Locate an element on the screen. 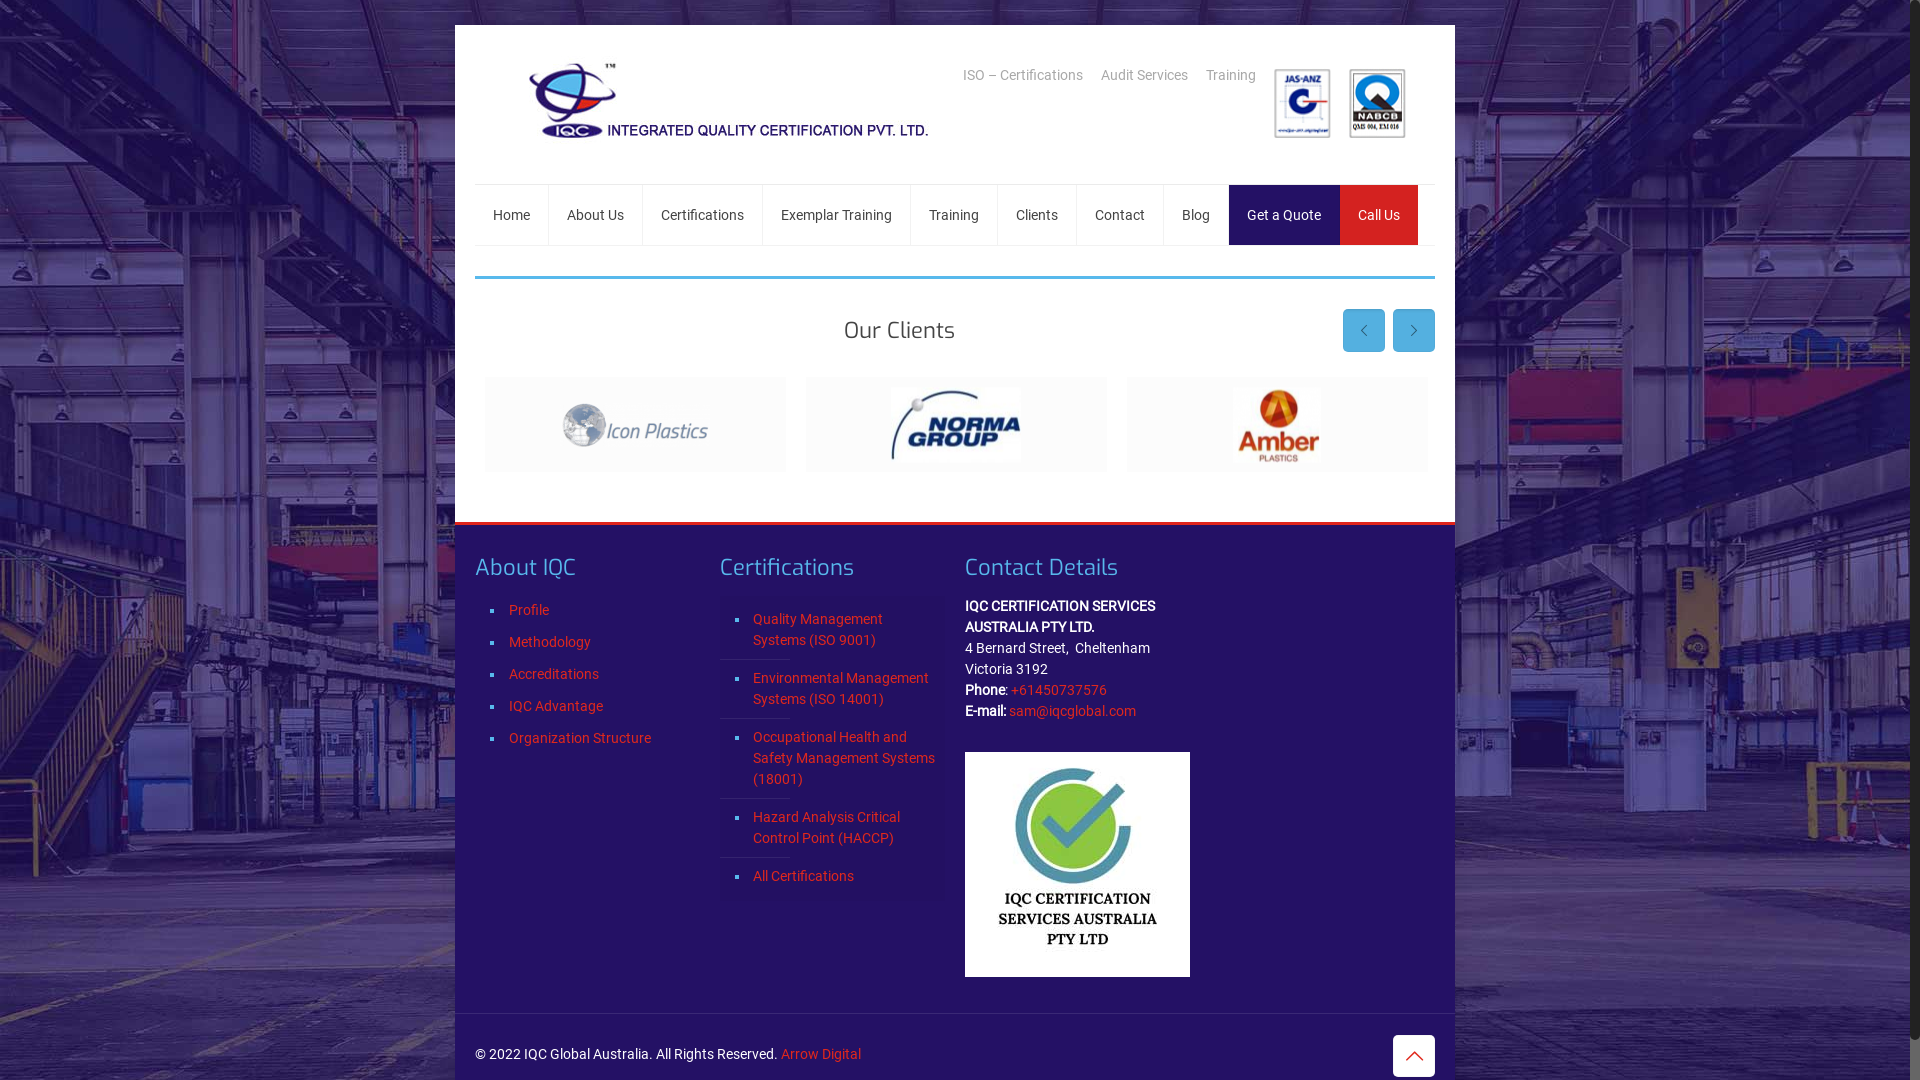  Profile is located at coordinates (602, 612).